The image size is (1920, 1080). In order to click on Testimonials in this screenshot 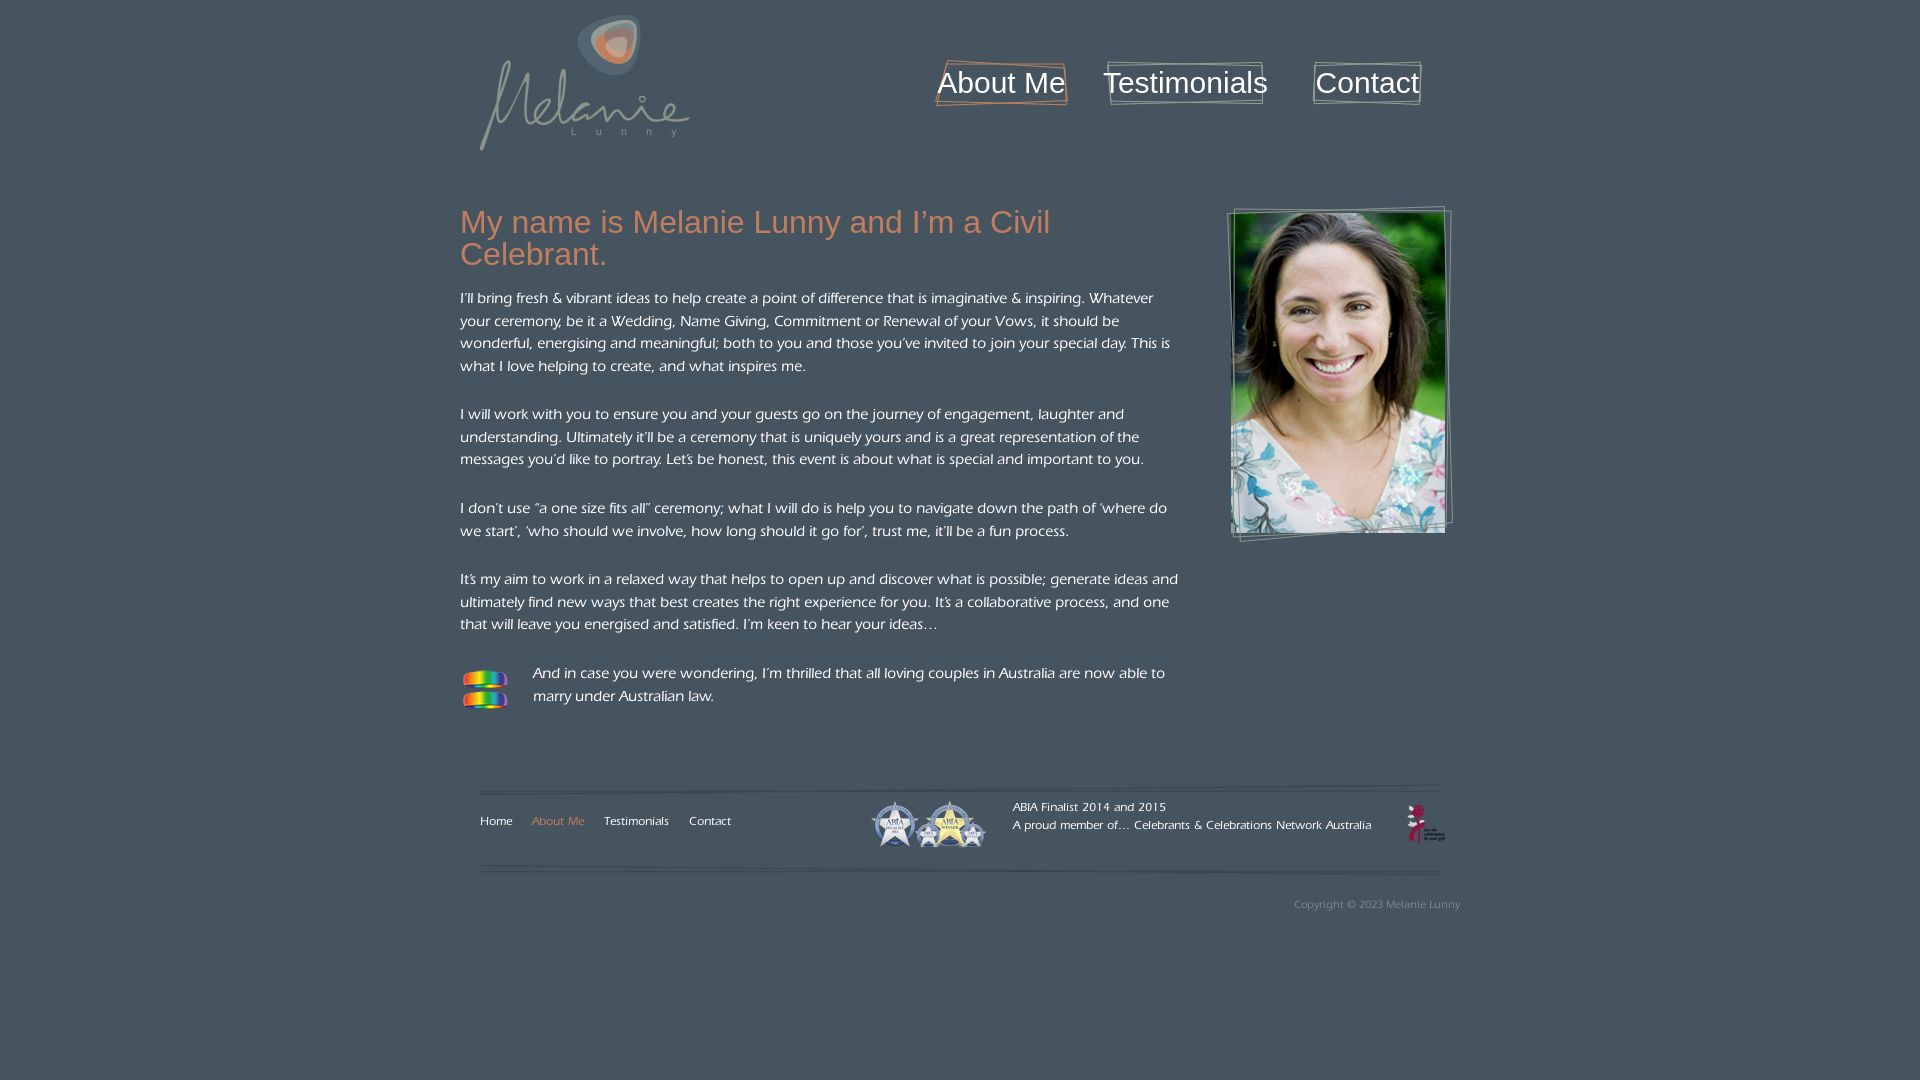, I will do `click(1186, 82)`.